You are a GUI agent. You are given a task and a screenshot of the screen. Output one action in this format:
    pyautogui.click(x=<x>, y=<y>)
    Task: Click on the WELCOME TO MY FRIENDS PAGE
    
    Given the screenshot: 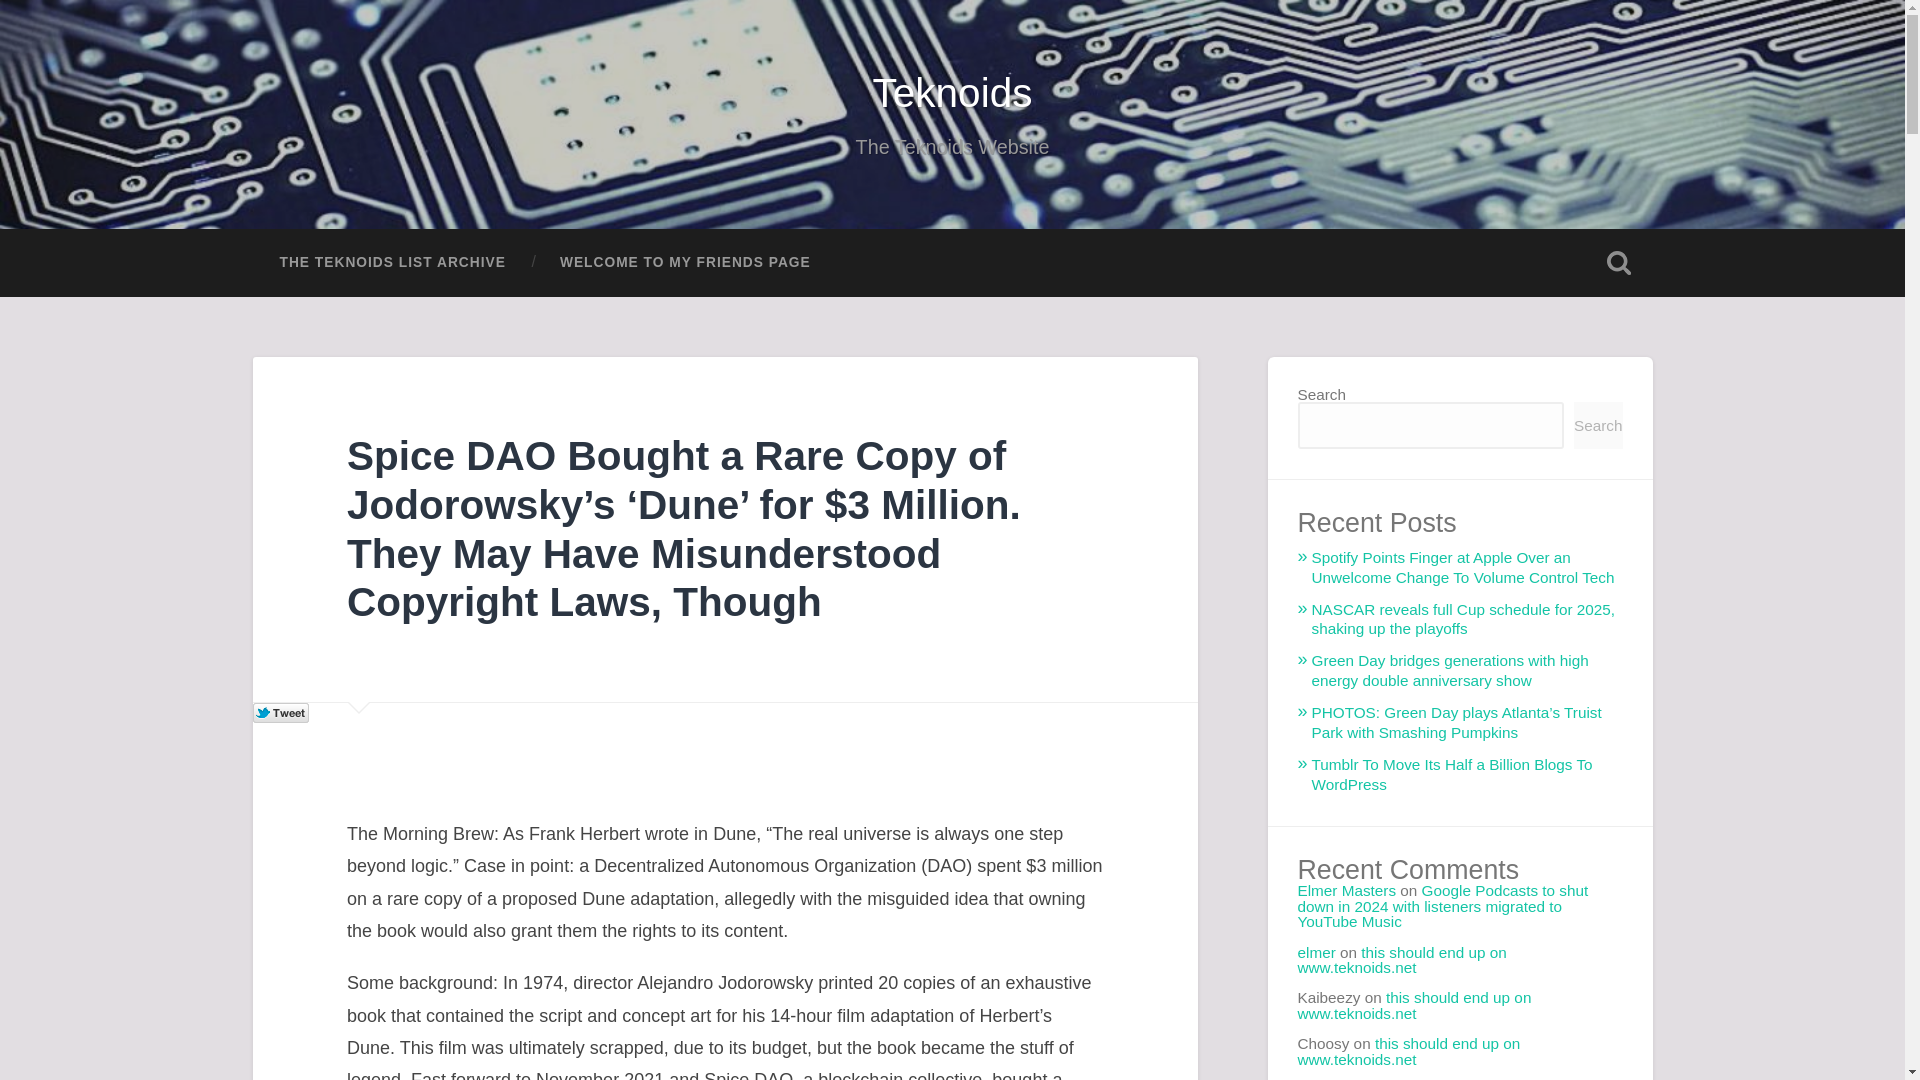 What is the action you would take?
    pyautogui.click(x=685, y=262)
    